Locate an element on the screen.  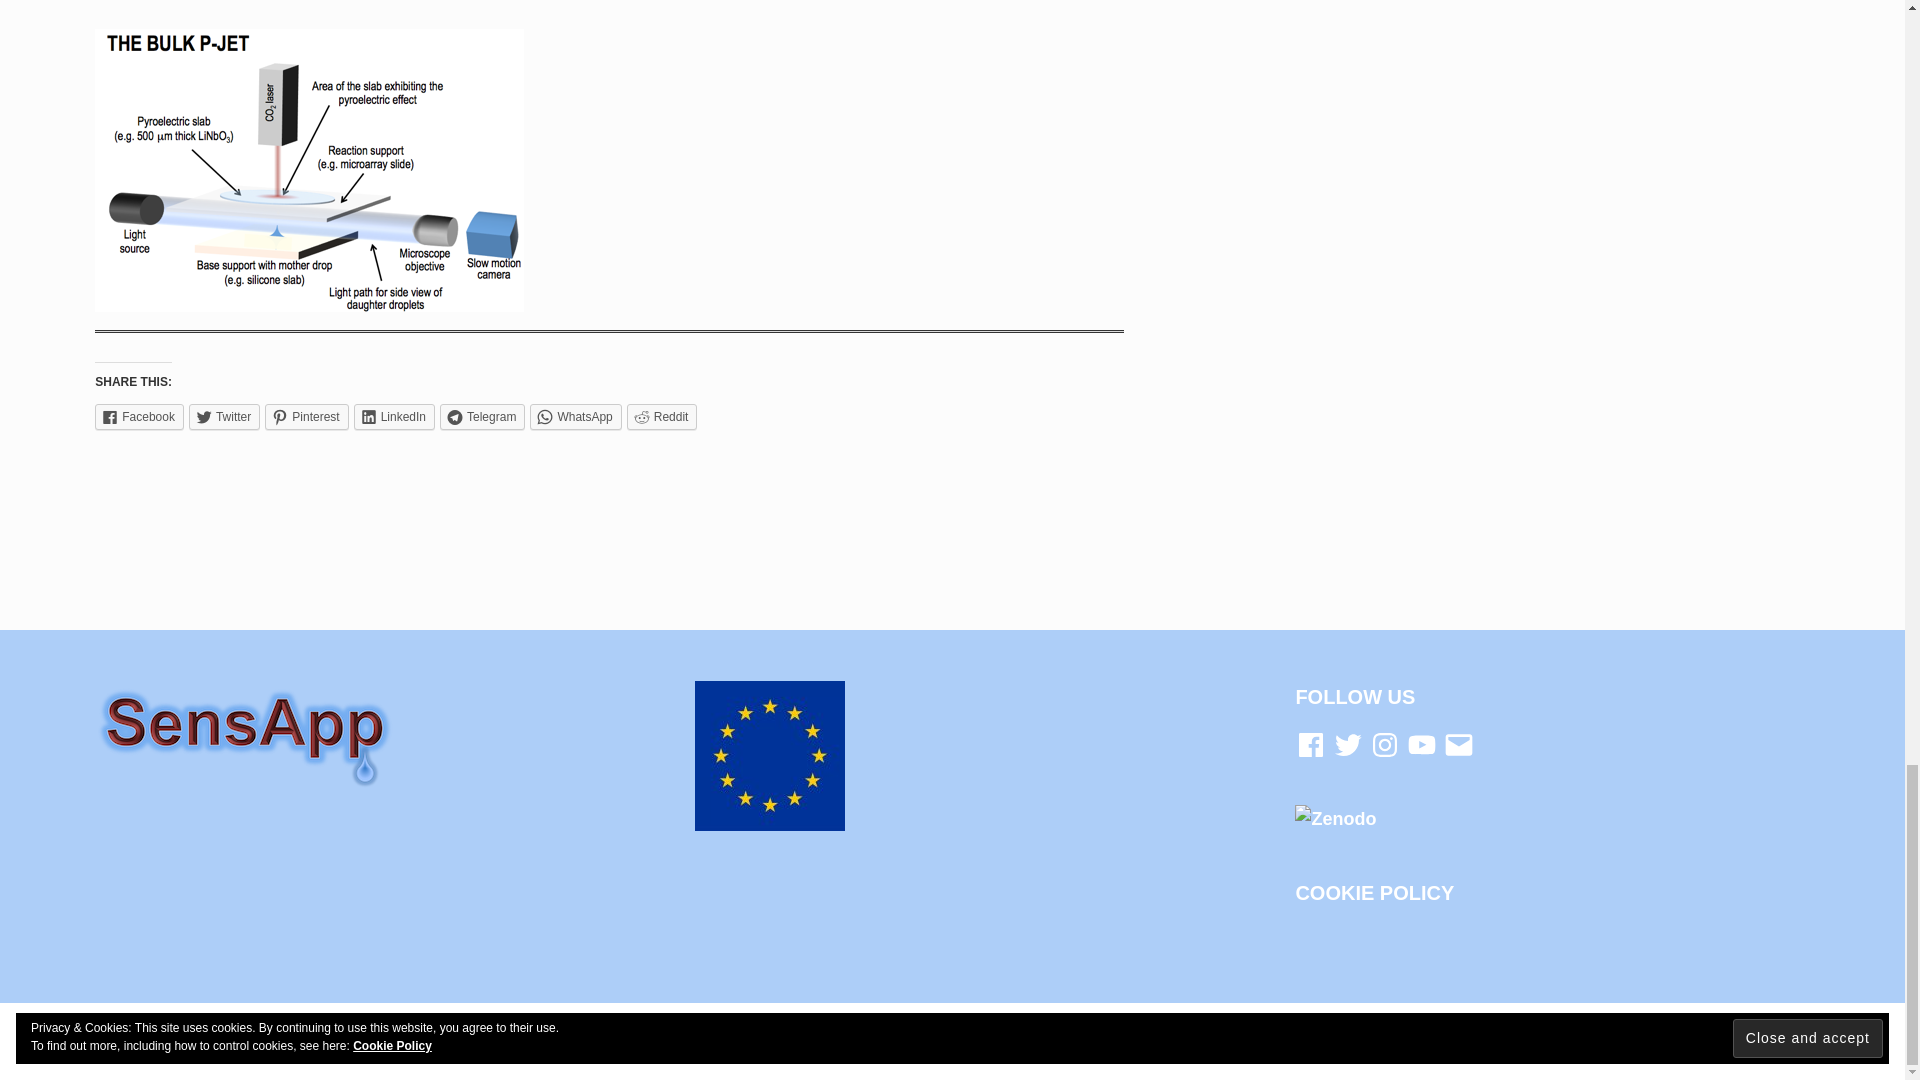
Click to share on Twitter is located at coordinates (224, 416).